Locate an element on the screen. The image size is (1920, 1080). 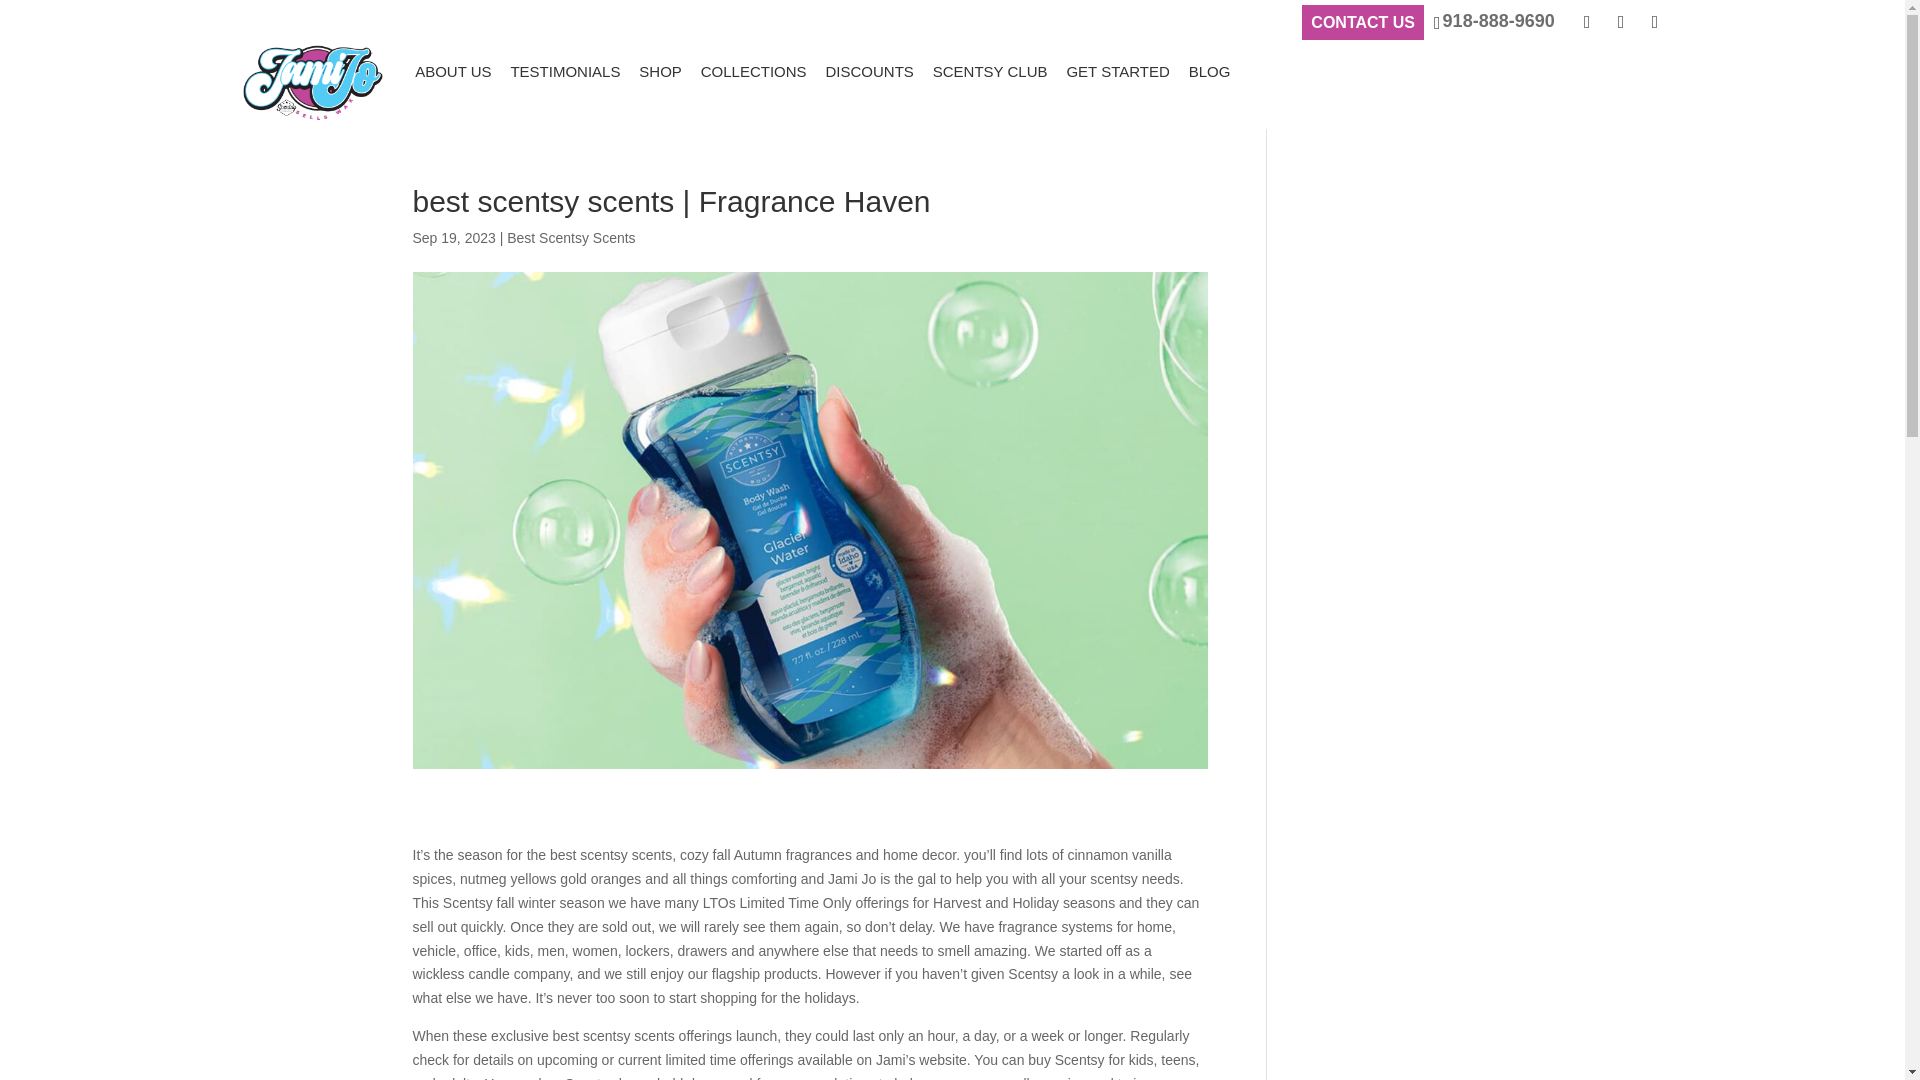
BLOG is located at coordinates (1209, 71).